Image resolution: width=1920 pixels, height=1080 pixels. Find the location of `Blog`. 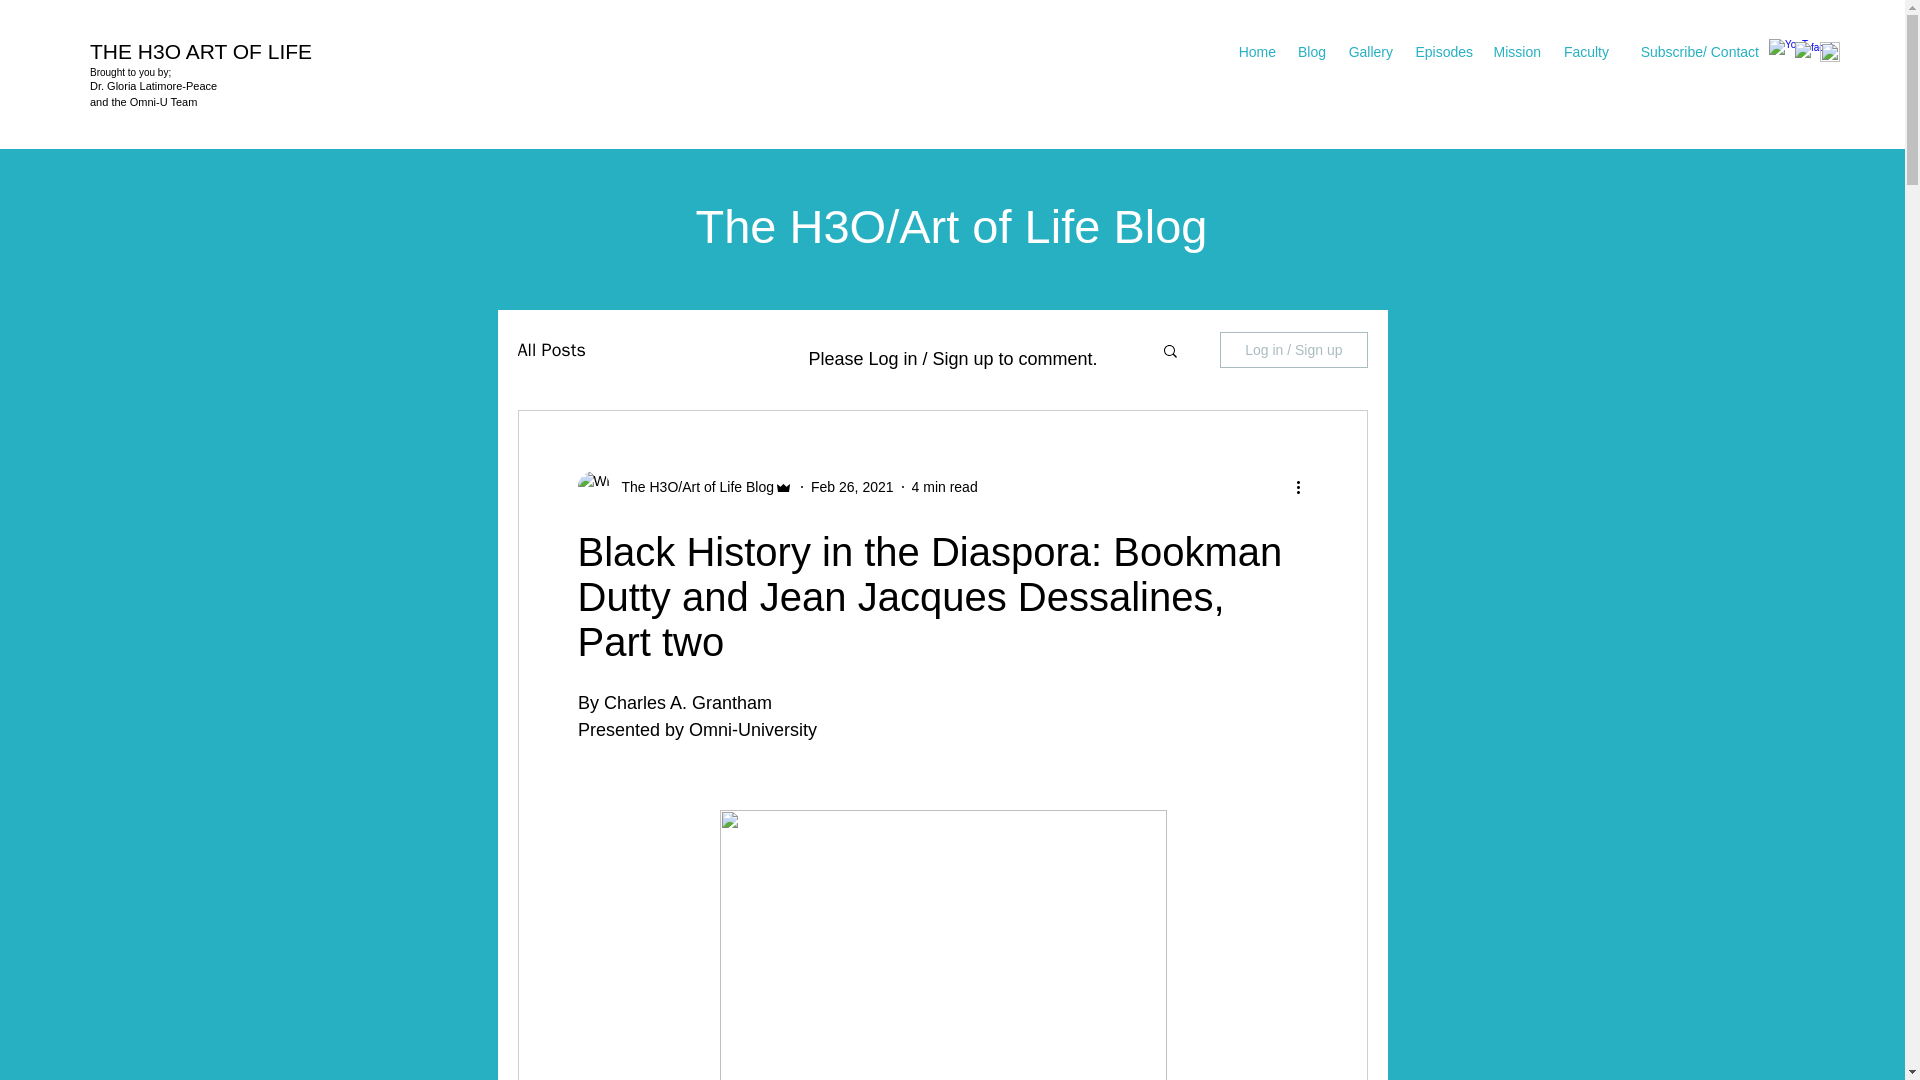

Blog is located at coordinates (1311, 51).